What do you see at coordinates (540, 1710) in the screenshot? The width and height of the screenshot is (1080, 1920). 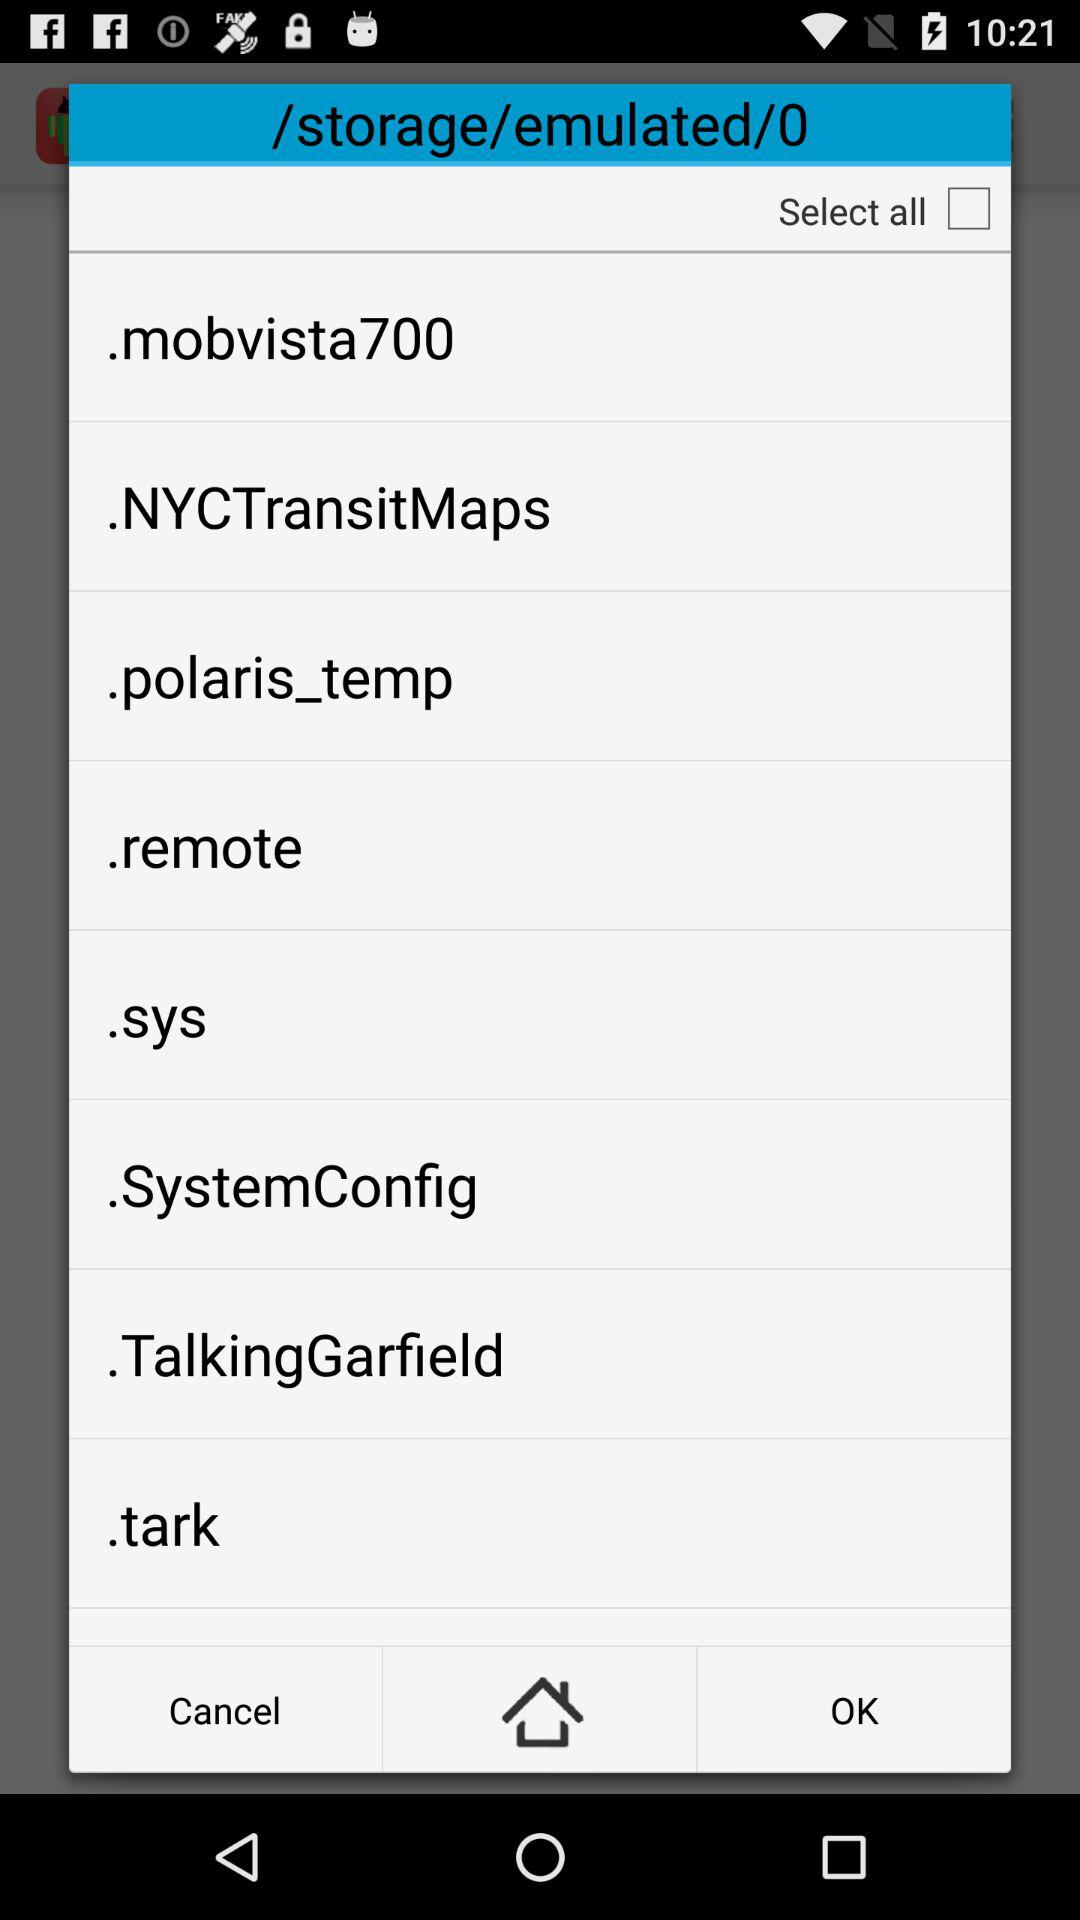 I see `tap the icon below .transportext app` at bounding box center [540, 1710].